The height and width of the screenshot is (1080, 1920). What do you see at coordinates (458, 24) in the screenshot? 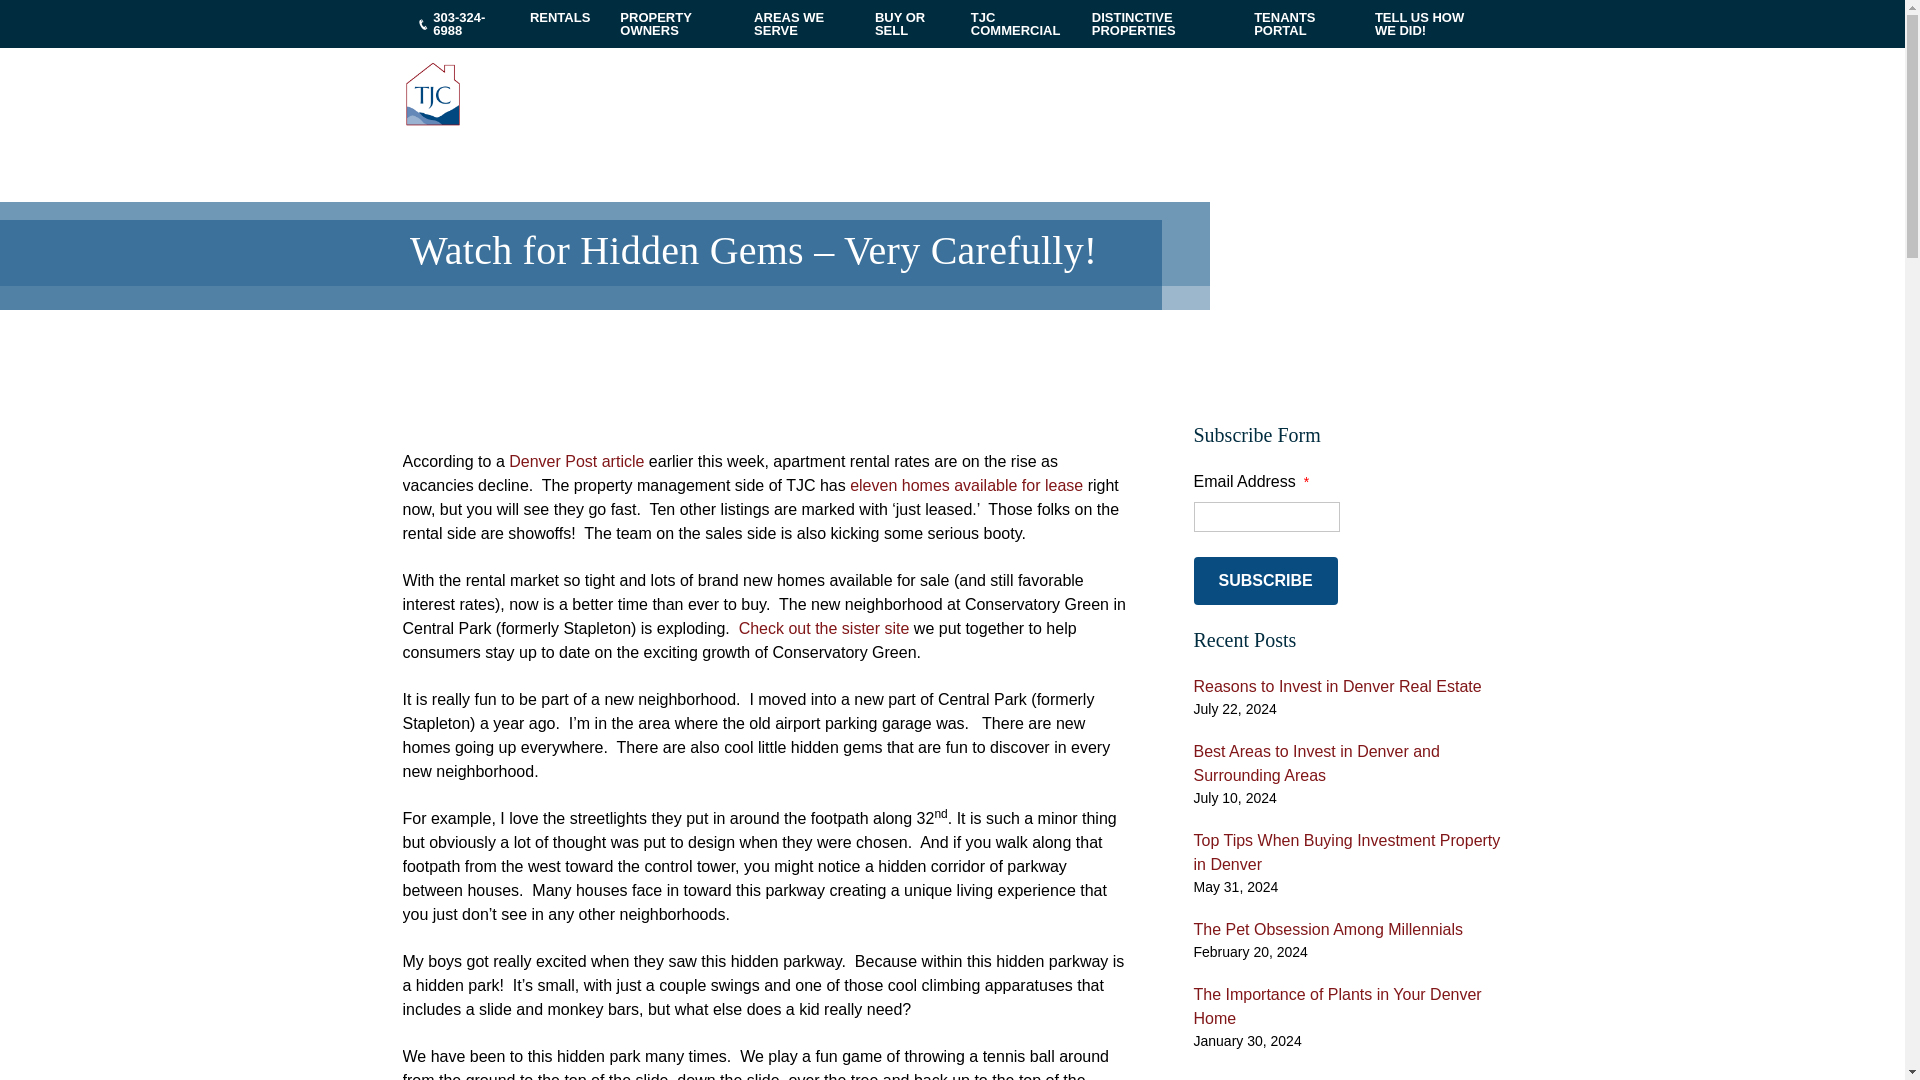
I see `303-324-6988` at bounding box center [458, 24].